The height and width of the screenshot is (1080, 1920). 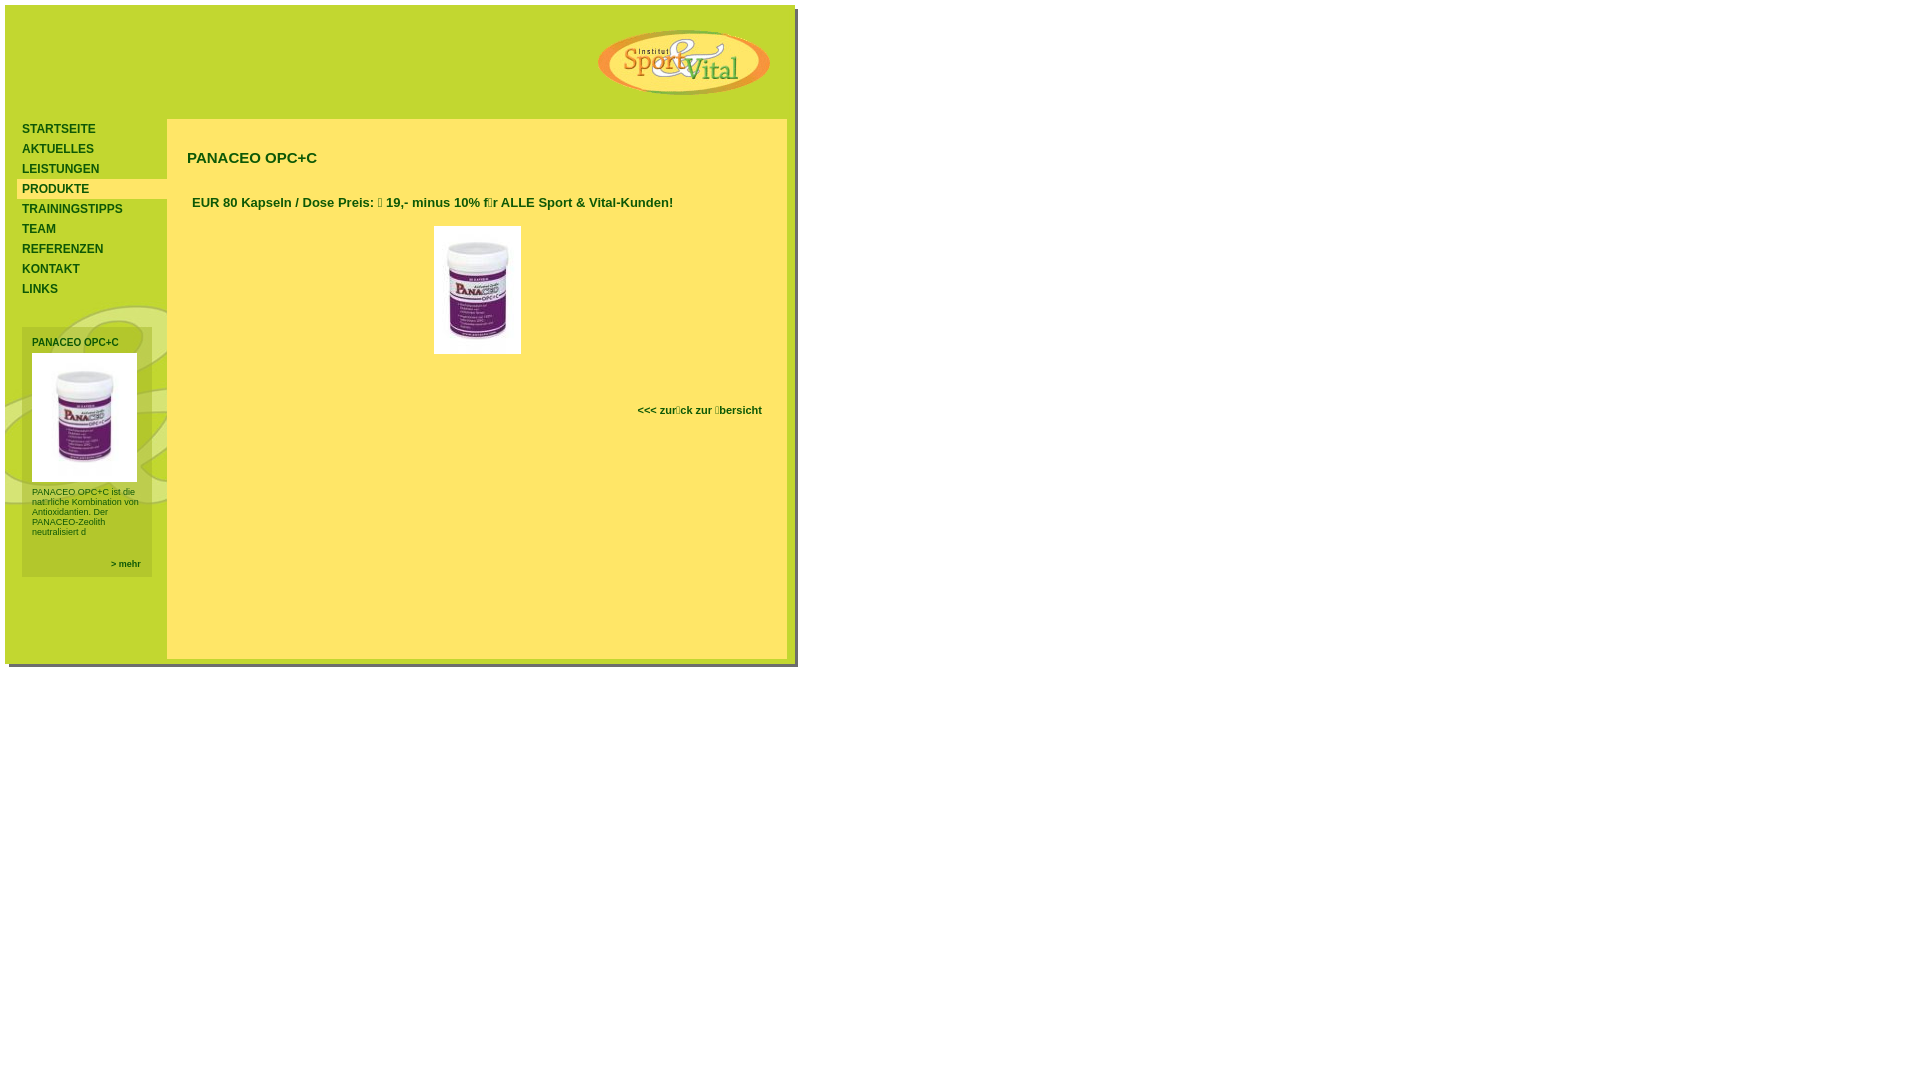 What do you see at coordinates (92, 289) in the screenshot?
I see `LINKS` at bounding box center [92, 289].